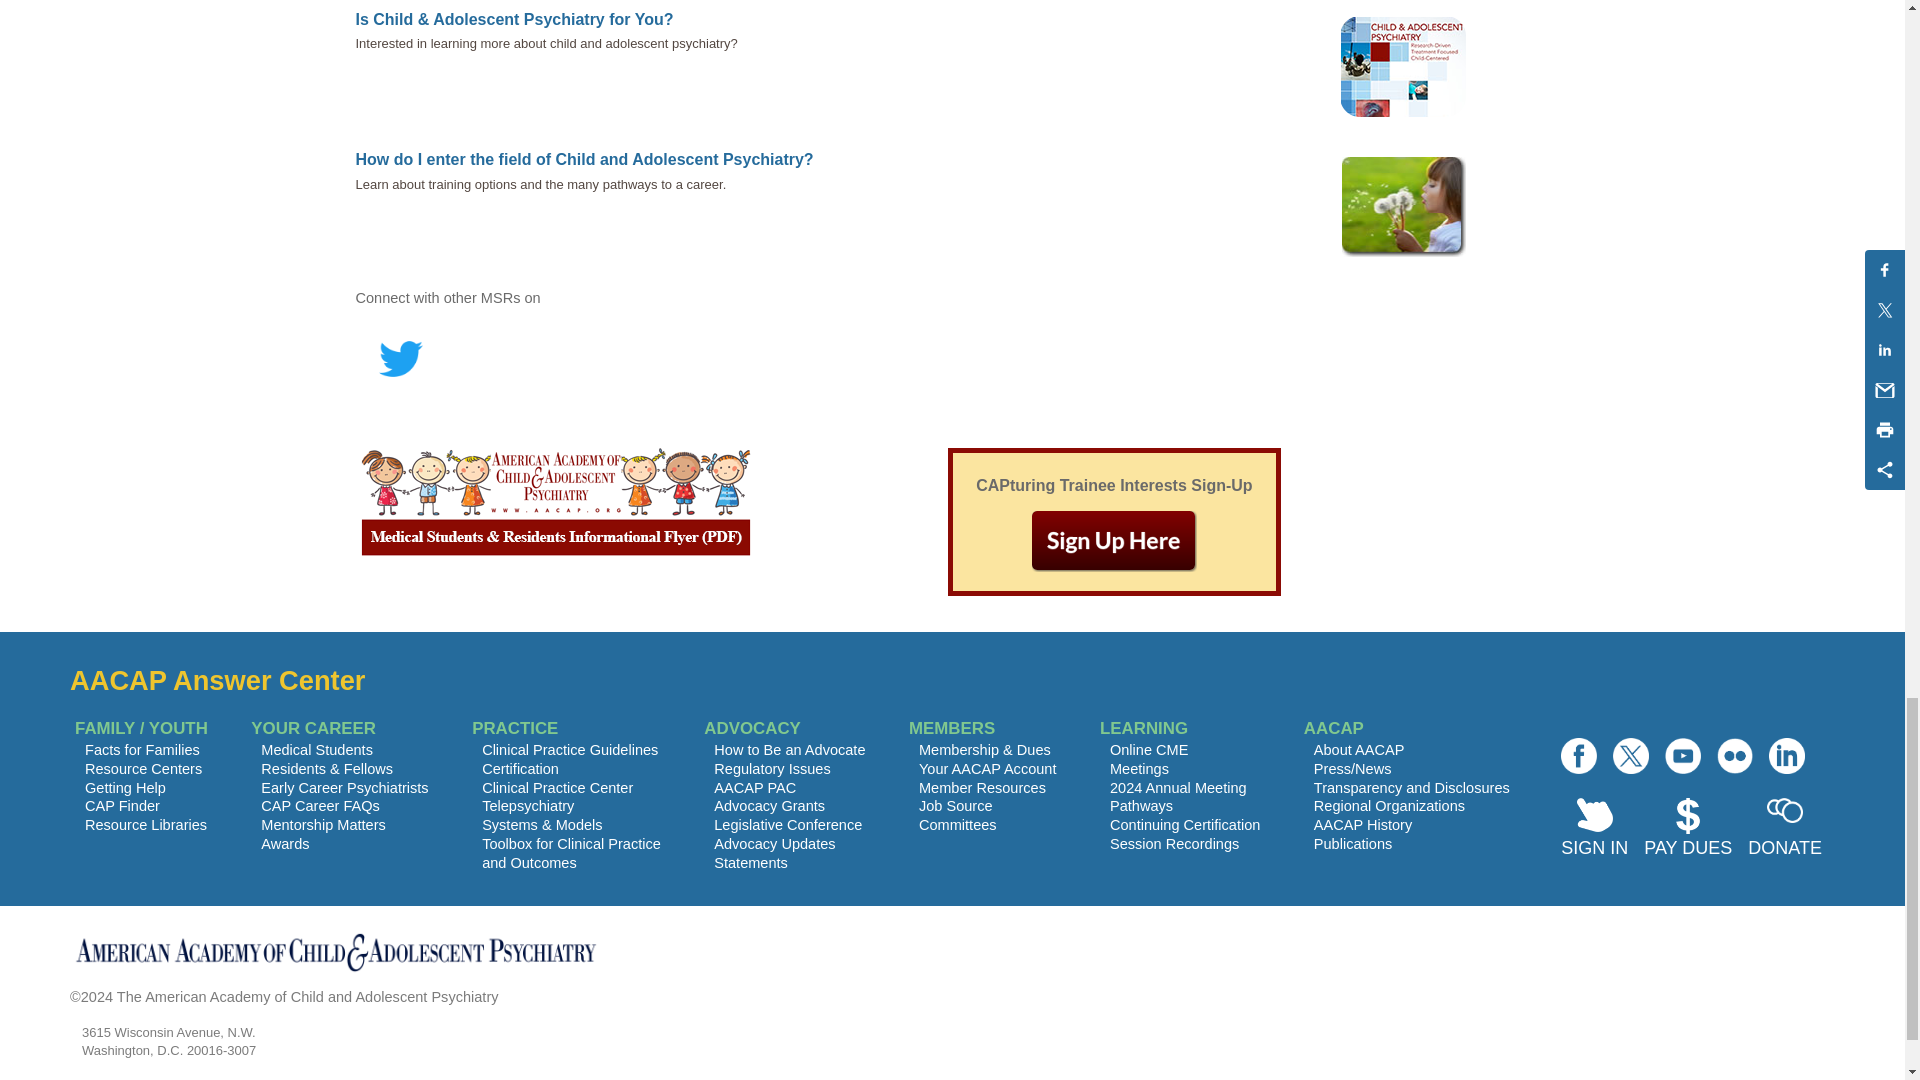  I want to click on Follow us on Facebook!, so click(1578, 756).